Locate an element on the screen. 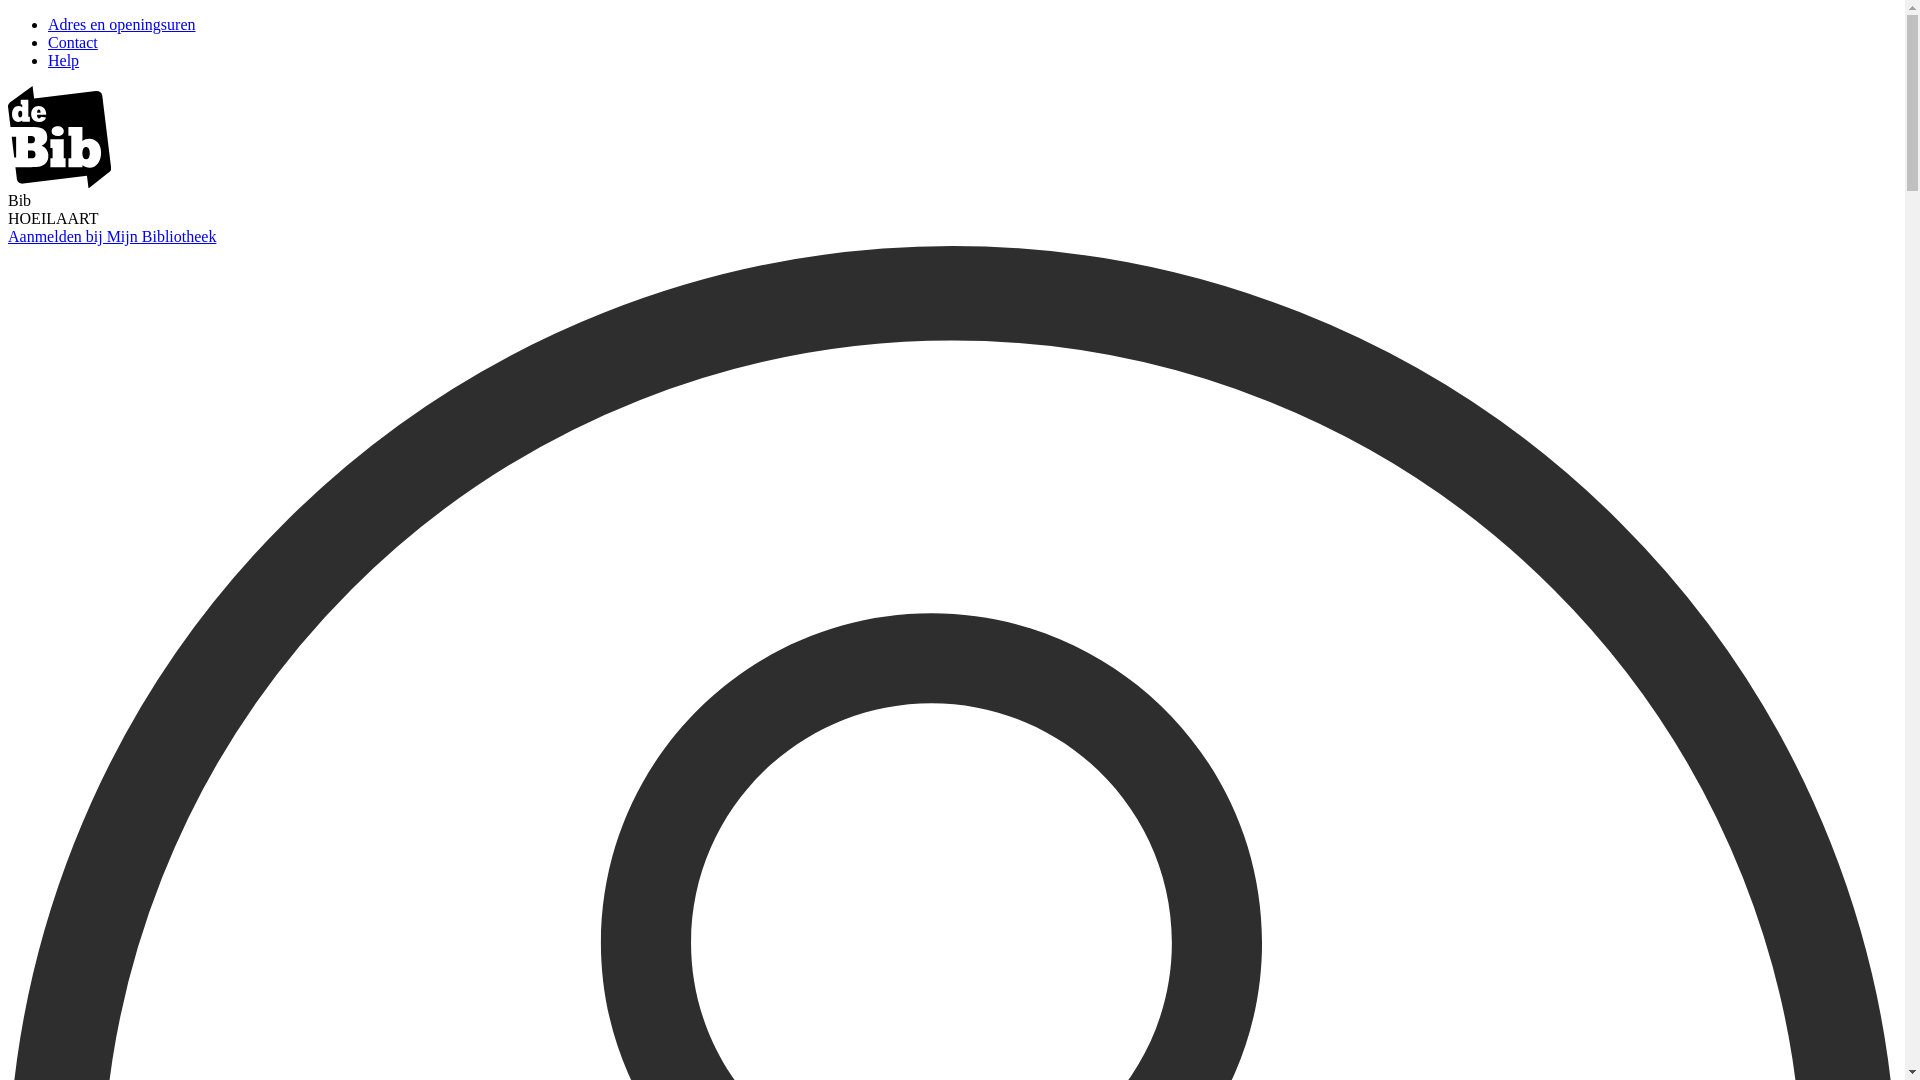 This screenshot has width=1920, height=1080. Adres en openingsuren is located at coordinates (122, 24).